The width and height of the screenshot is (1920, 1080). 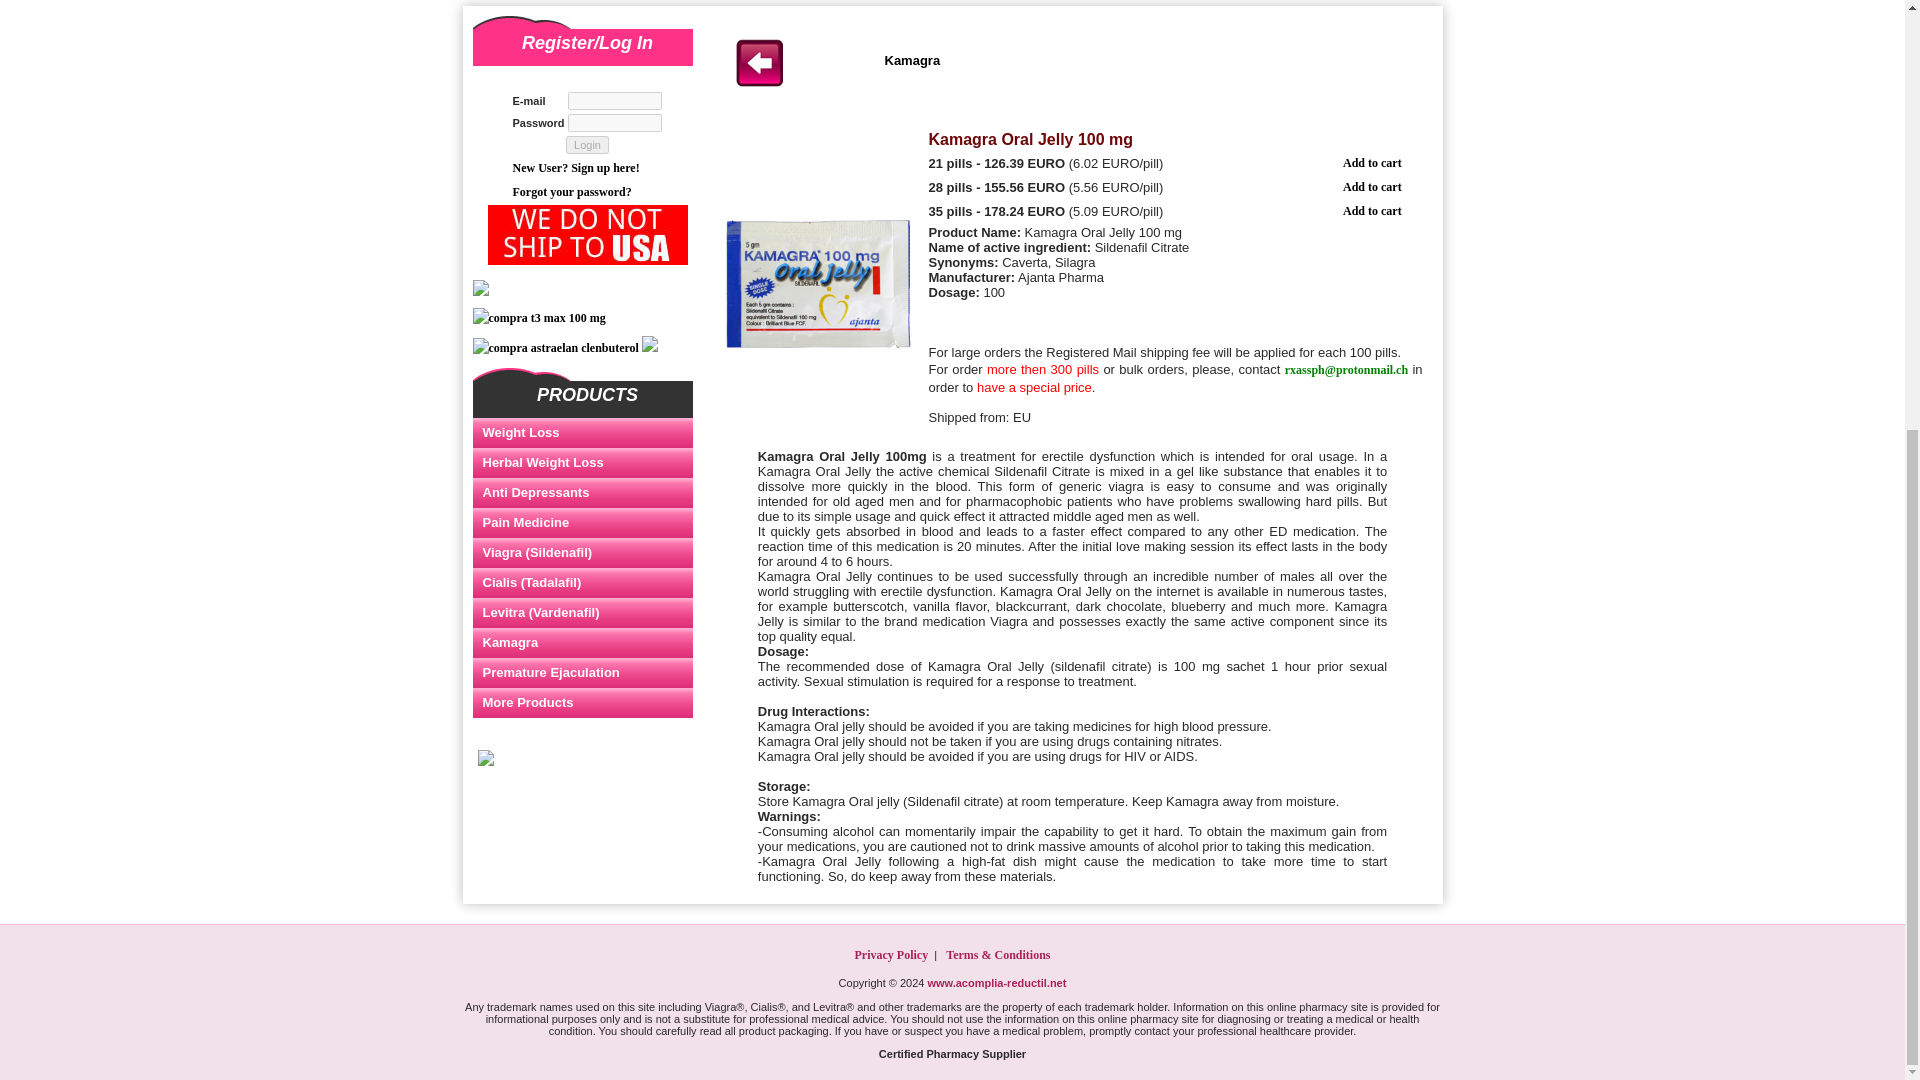 What do you see at coordinates (587, 145) in the screenshot?
I see `Login` at bounding box center [587, 145].